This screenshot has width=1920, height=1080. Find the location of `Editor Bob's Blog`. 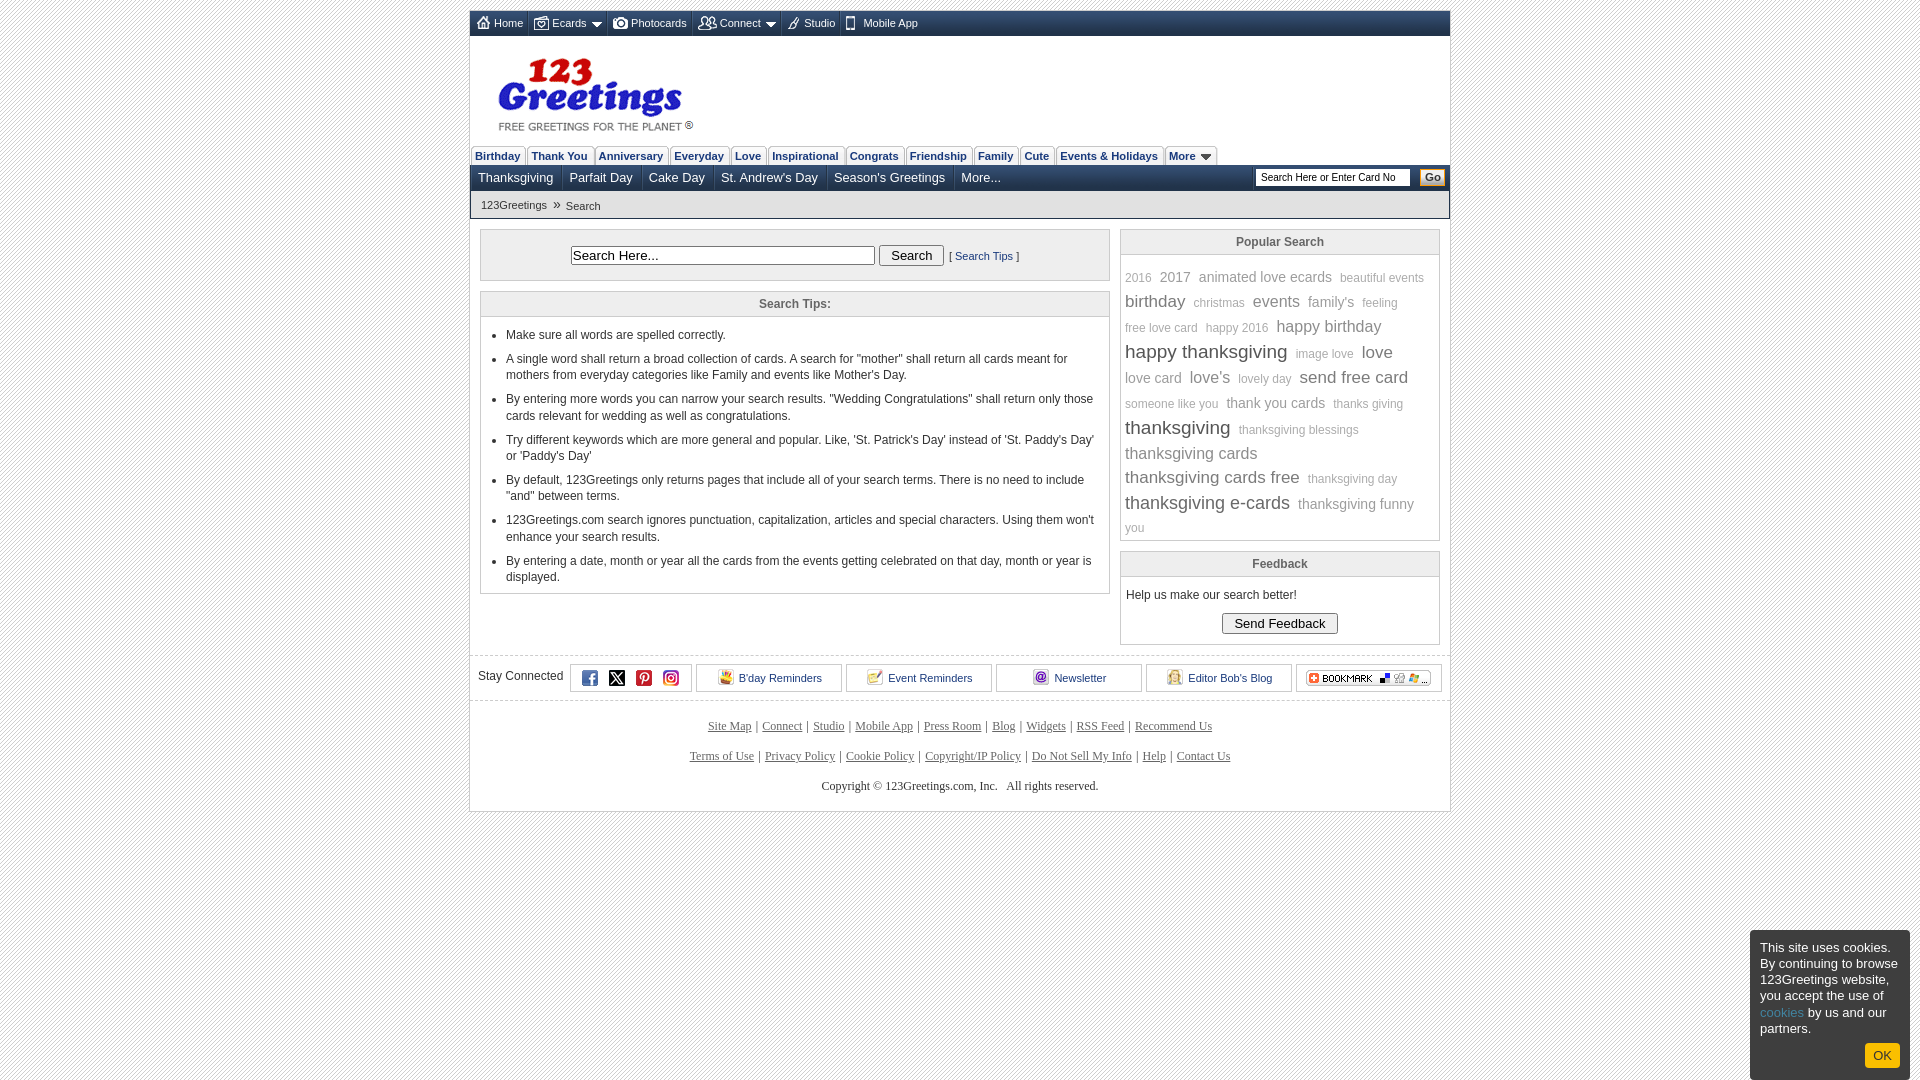

Editor Bob's Blog is located at coordinates (1219, 678).